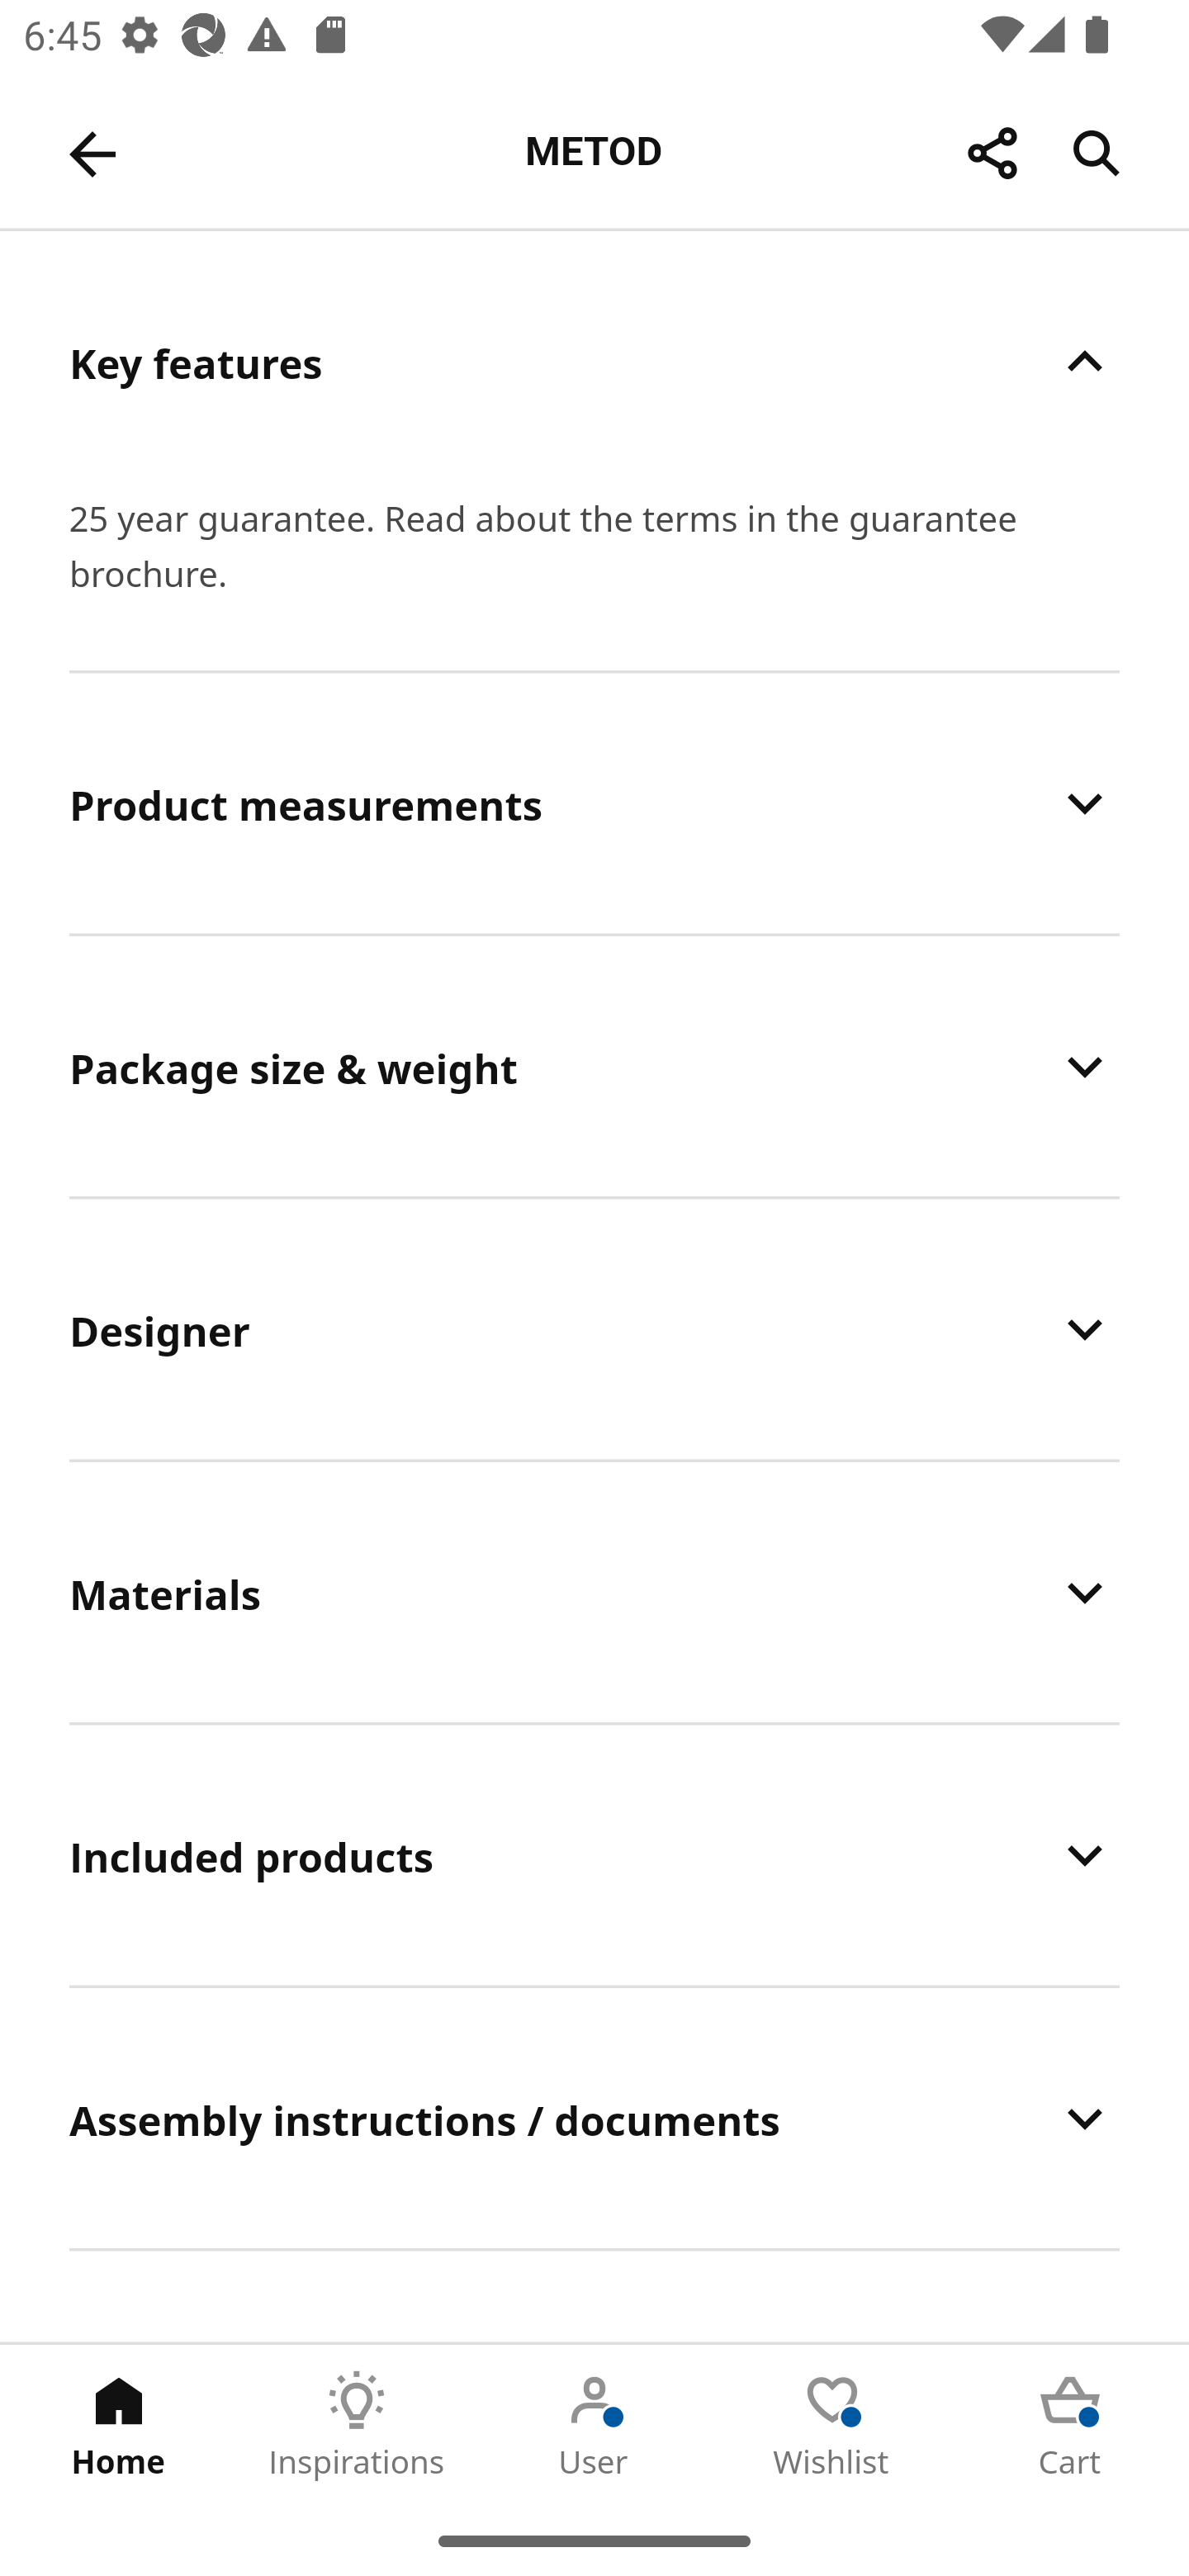  I want to click on Materials, so click(594, 1593).